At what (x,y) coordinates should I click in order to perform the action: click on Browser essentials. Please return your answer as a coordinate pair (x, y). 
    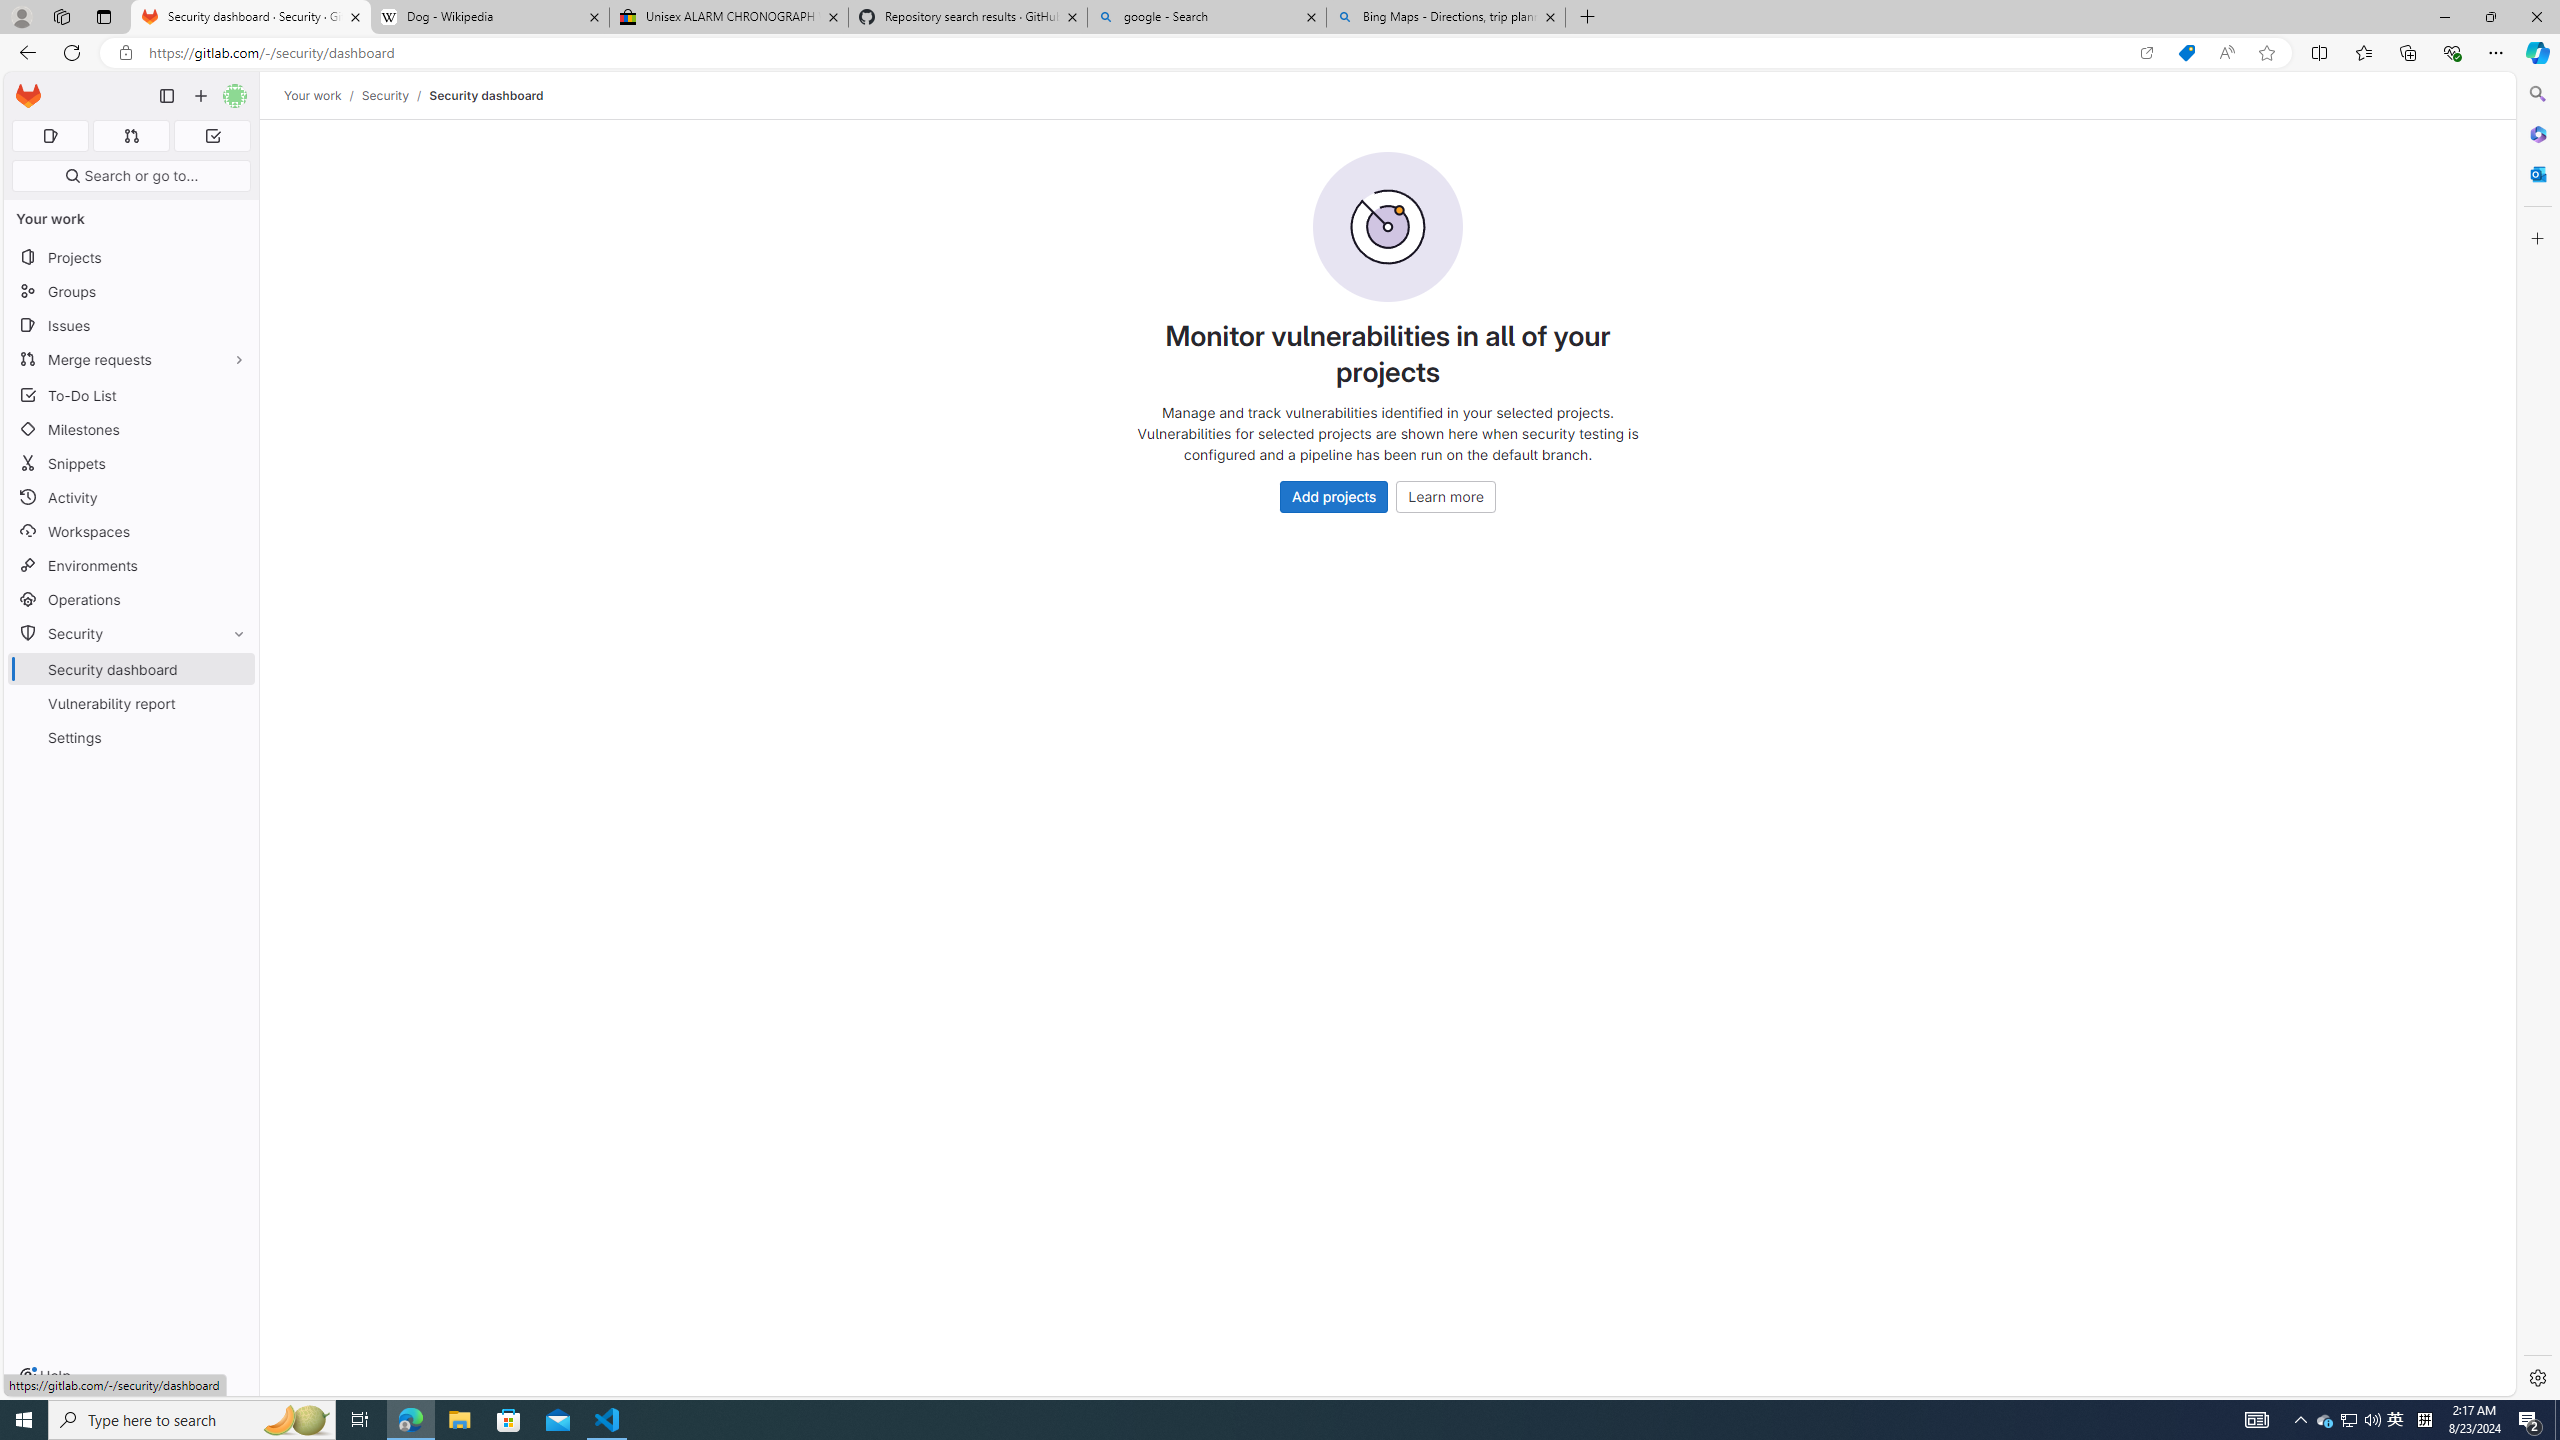
    Looking at the image, I should click on (2452, 52).